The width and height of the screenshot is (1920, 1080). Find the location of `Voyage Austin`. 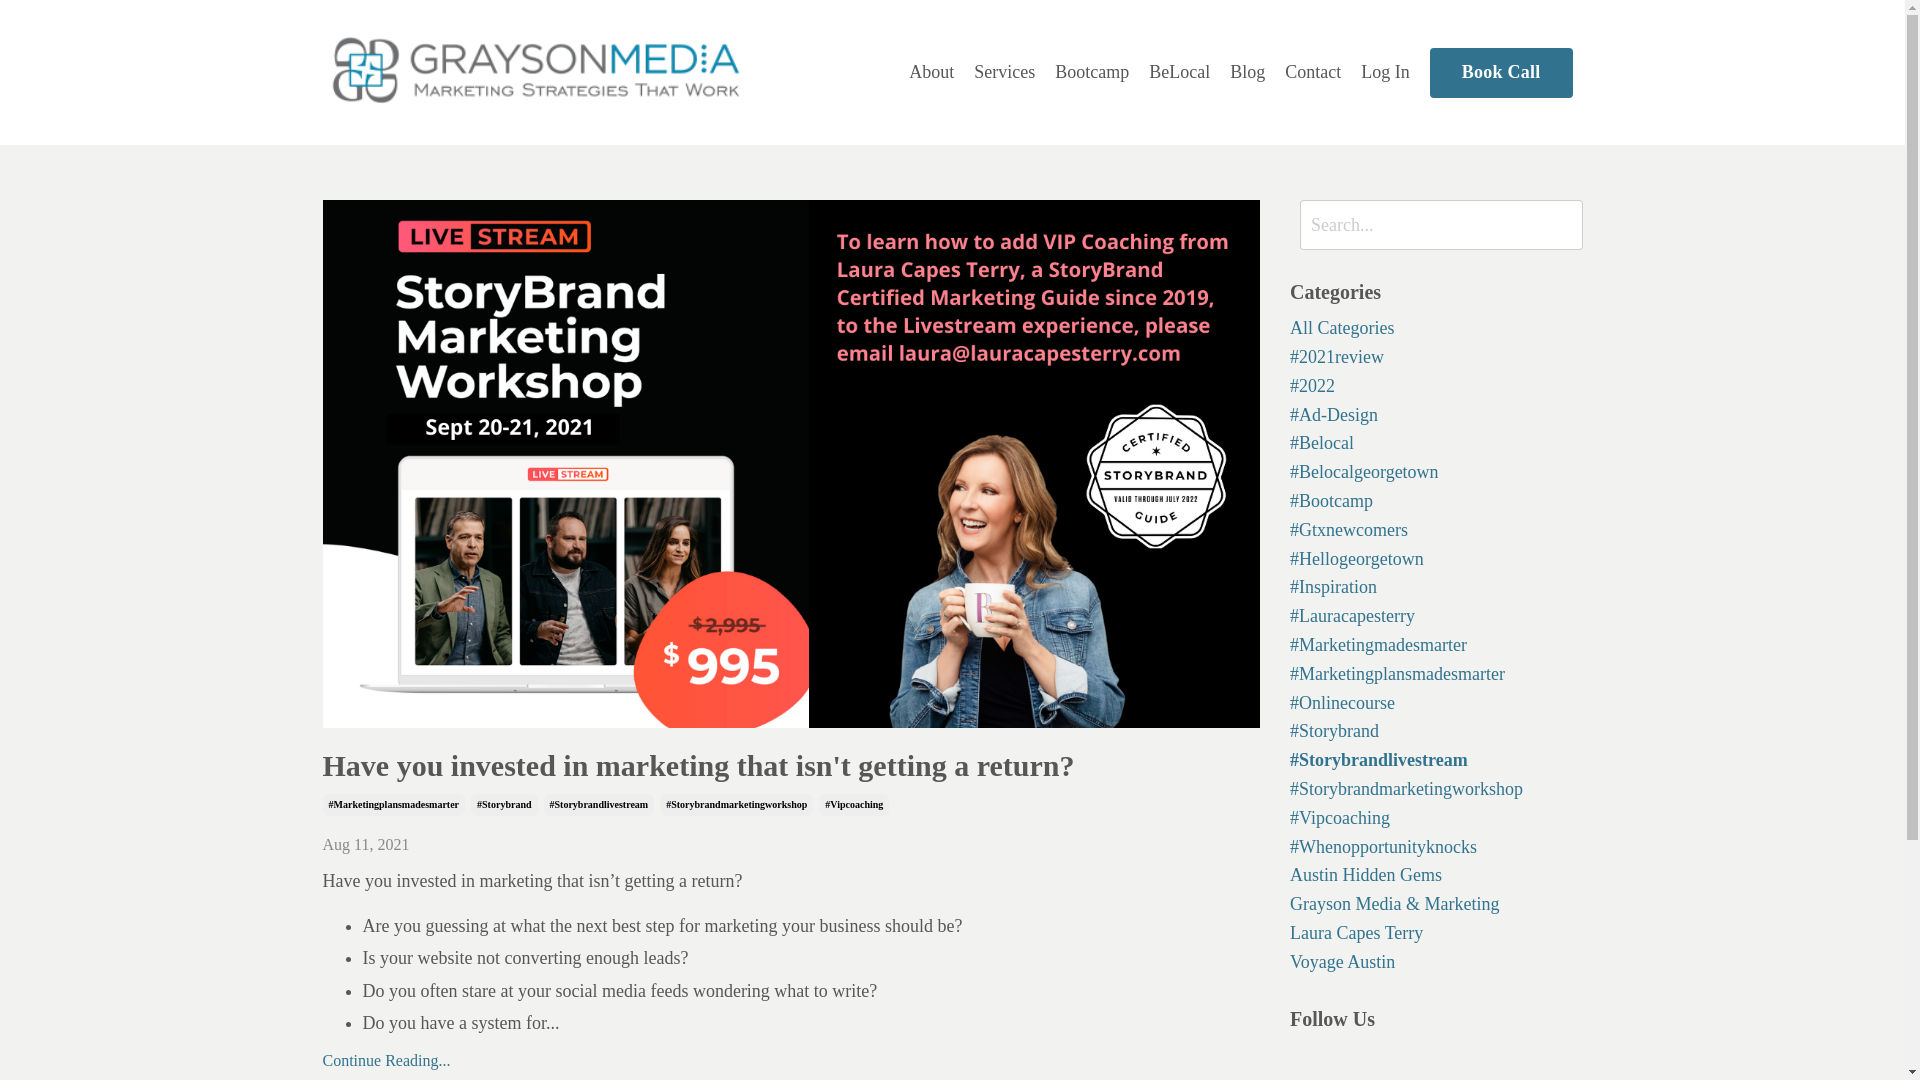

Voyage Austin is located at coordinates (1436, 962).